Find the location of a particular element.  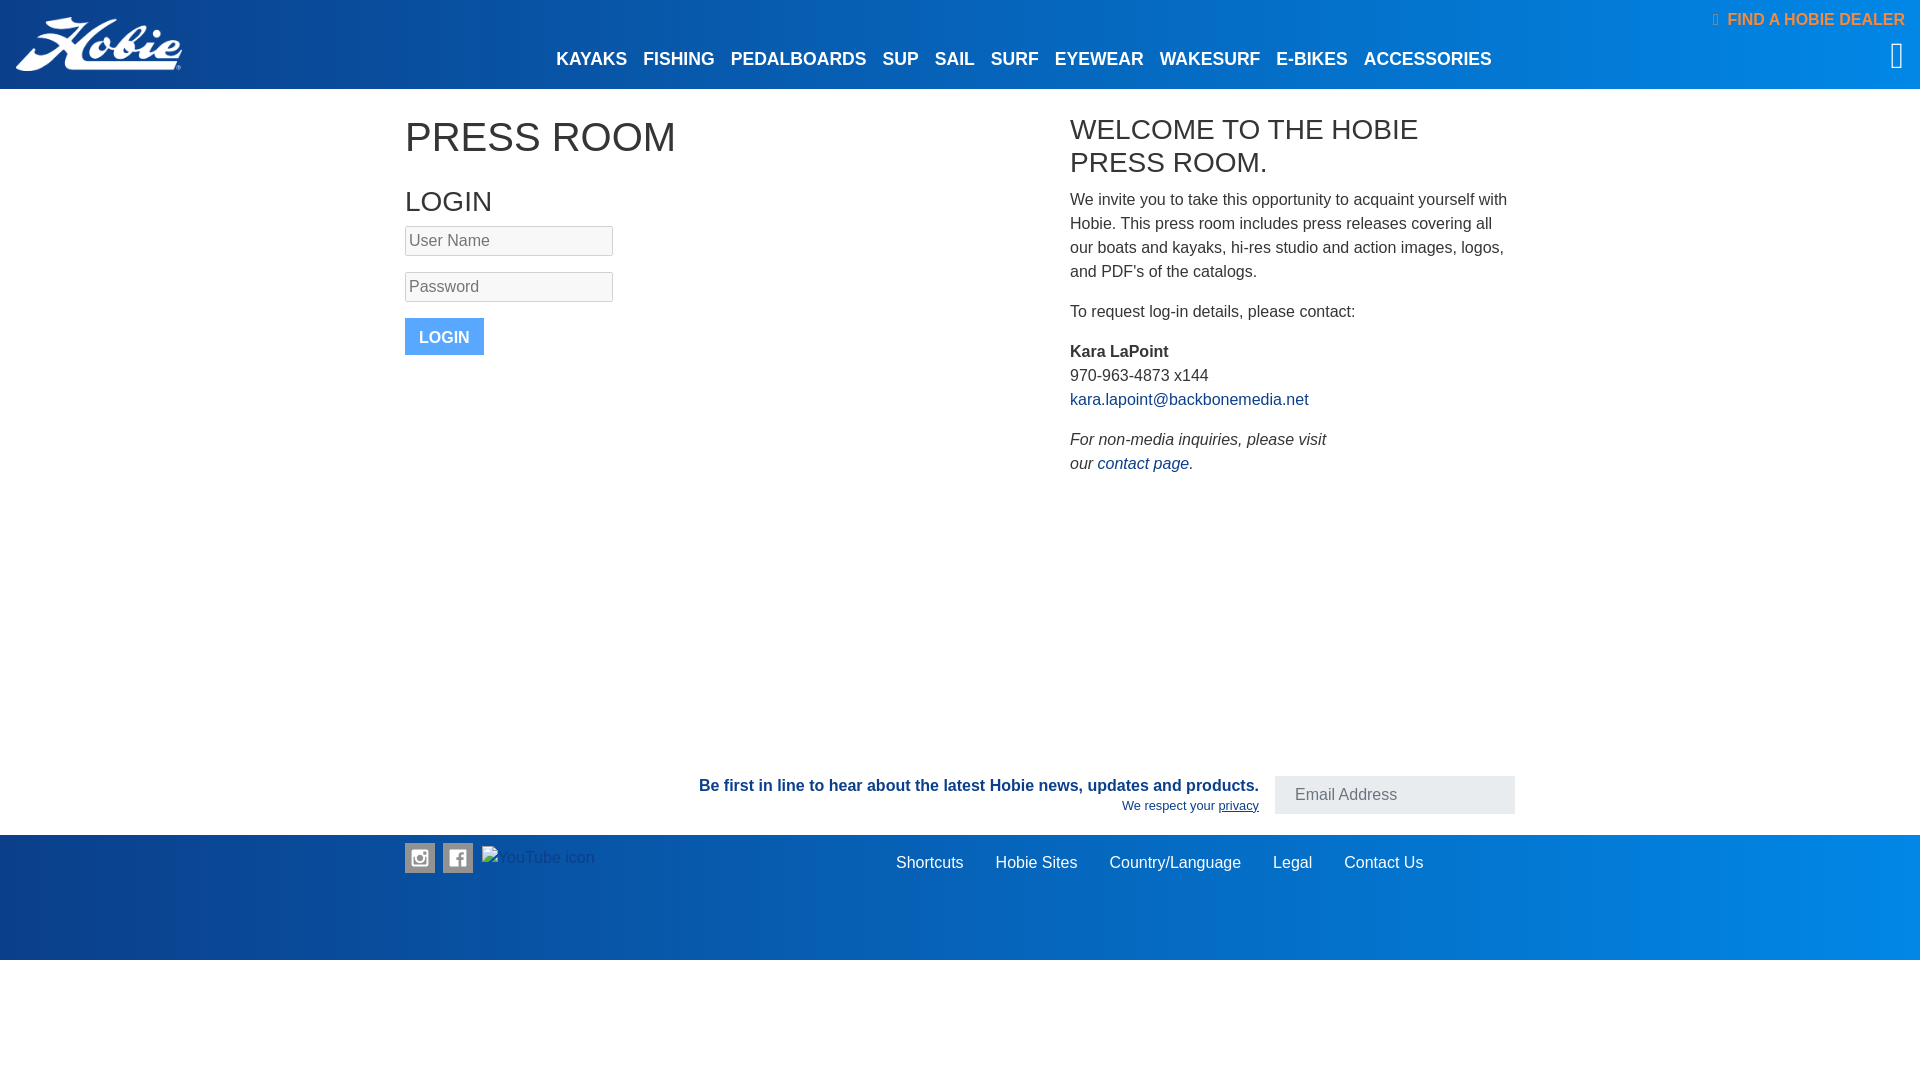

PEDALBOARDS is located at coordinates (799, 56).